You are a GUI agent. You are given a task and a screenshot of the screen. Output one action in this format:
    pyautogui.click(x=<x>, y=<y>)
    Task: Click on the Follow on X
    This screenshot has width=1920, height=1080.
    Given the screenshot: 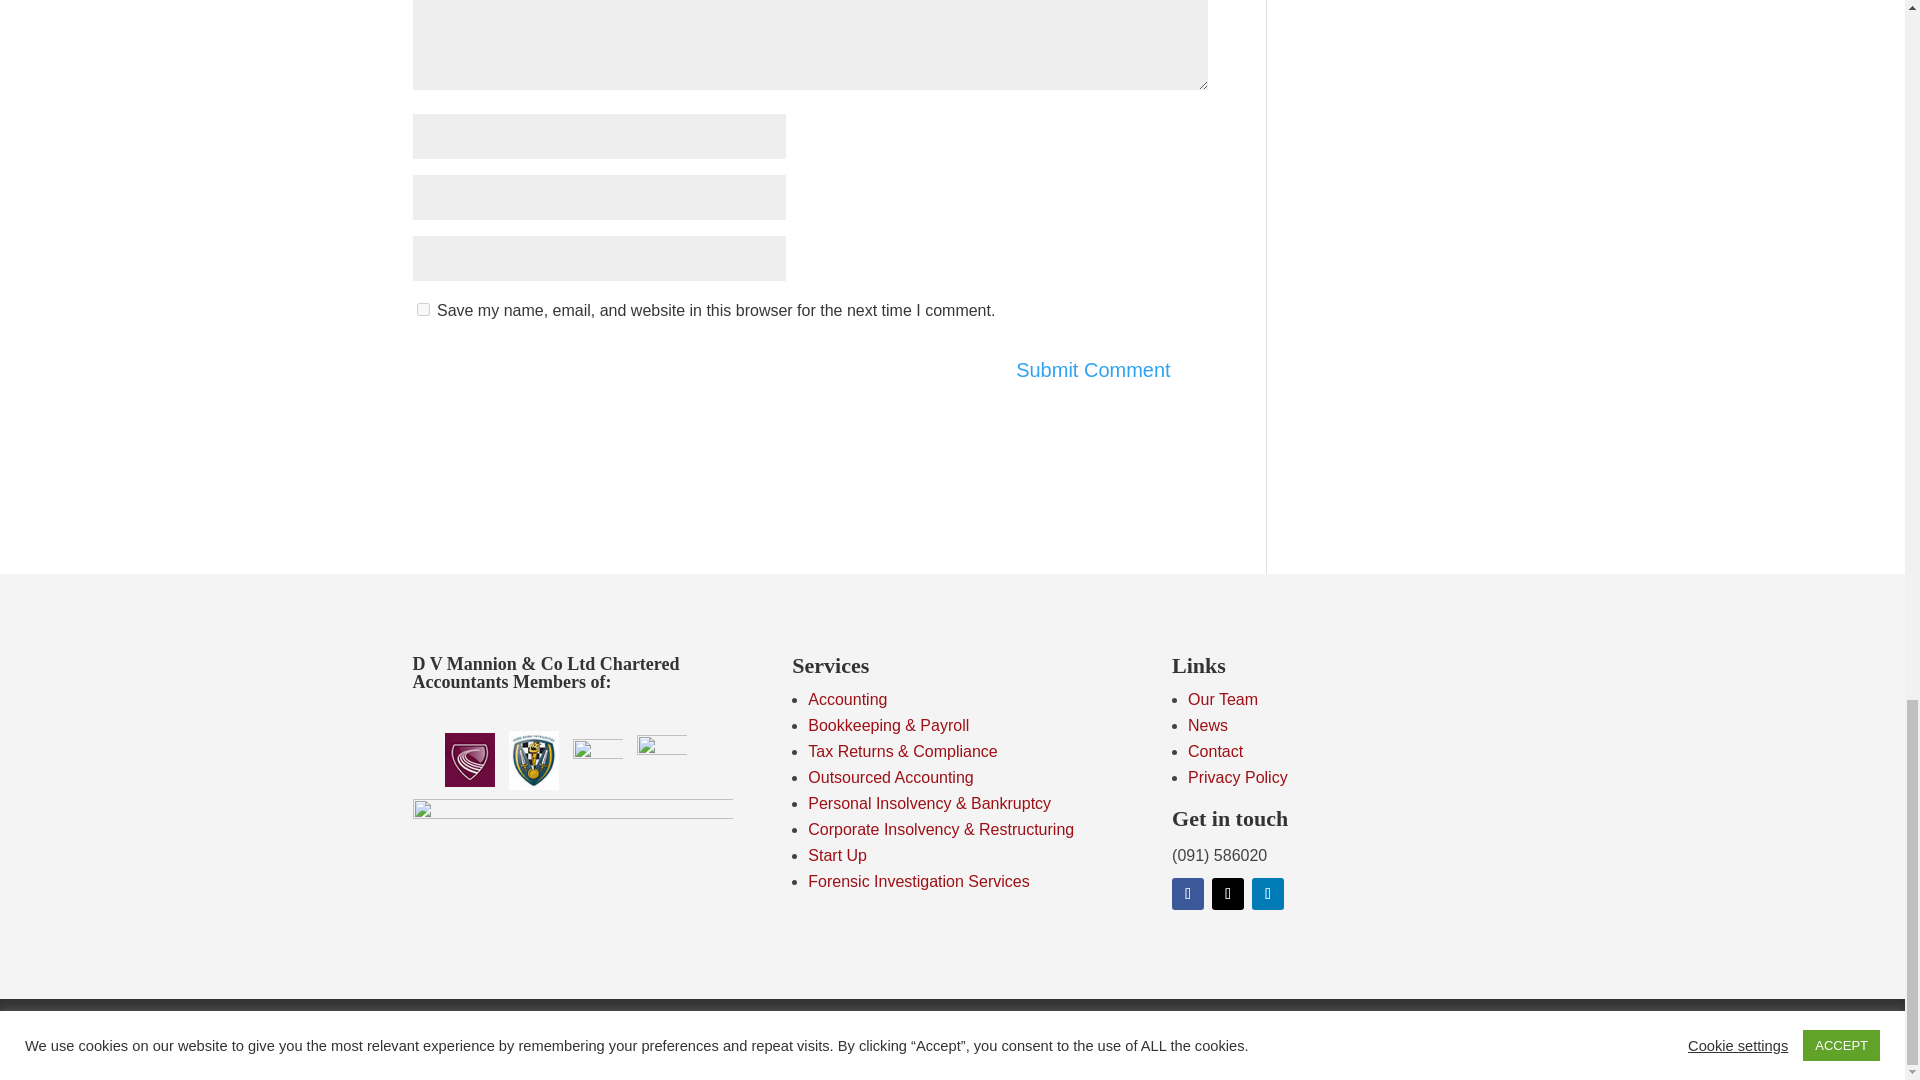 What is the action you would take?
    pyautogui.click(x=1228, y=894)
    